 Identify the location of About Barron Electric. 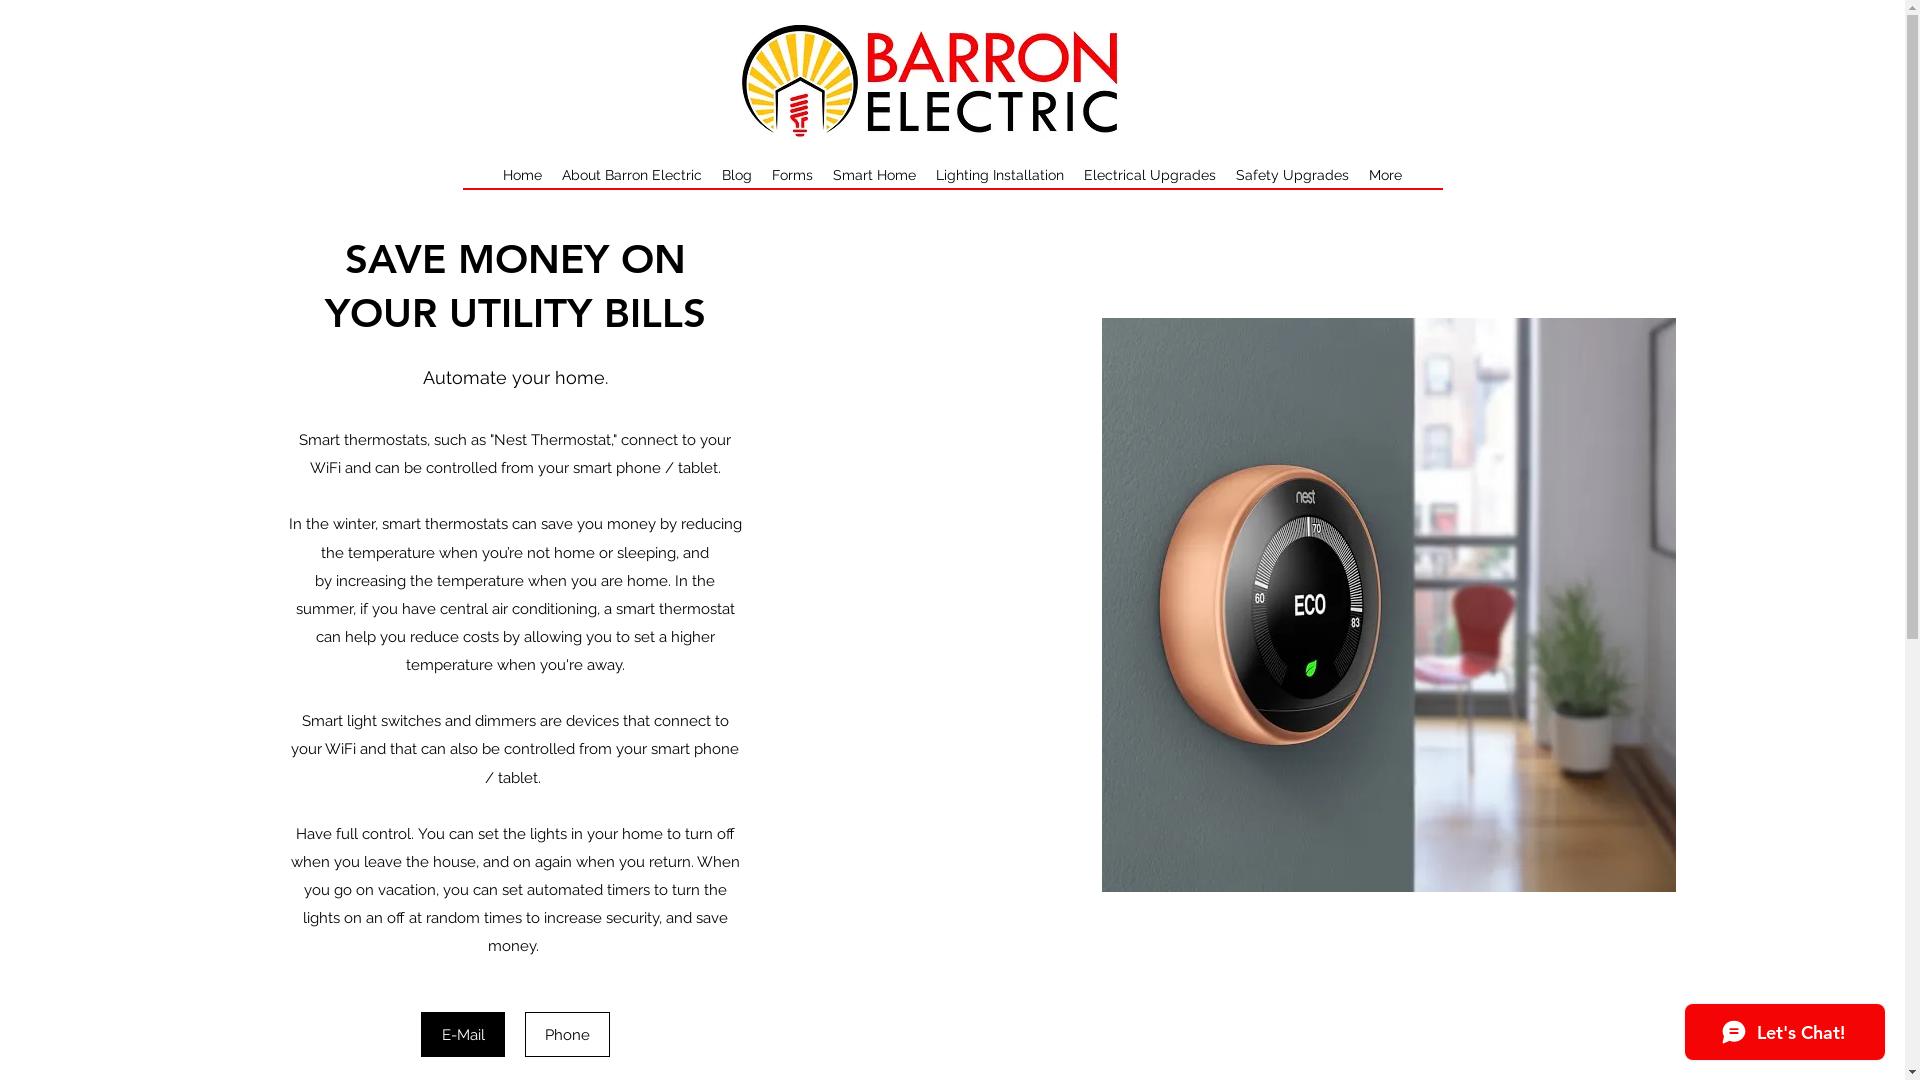
(632, 175).